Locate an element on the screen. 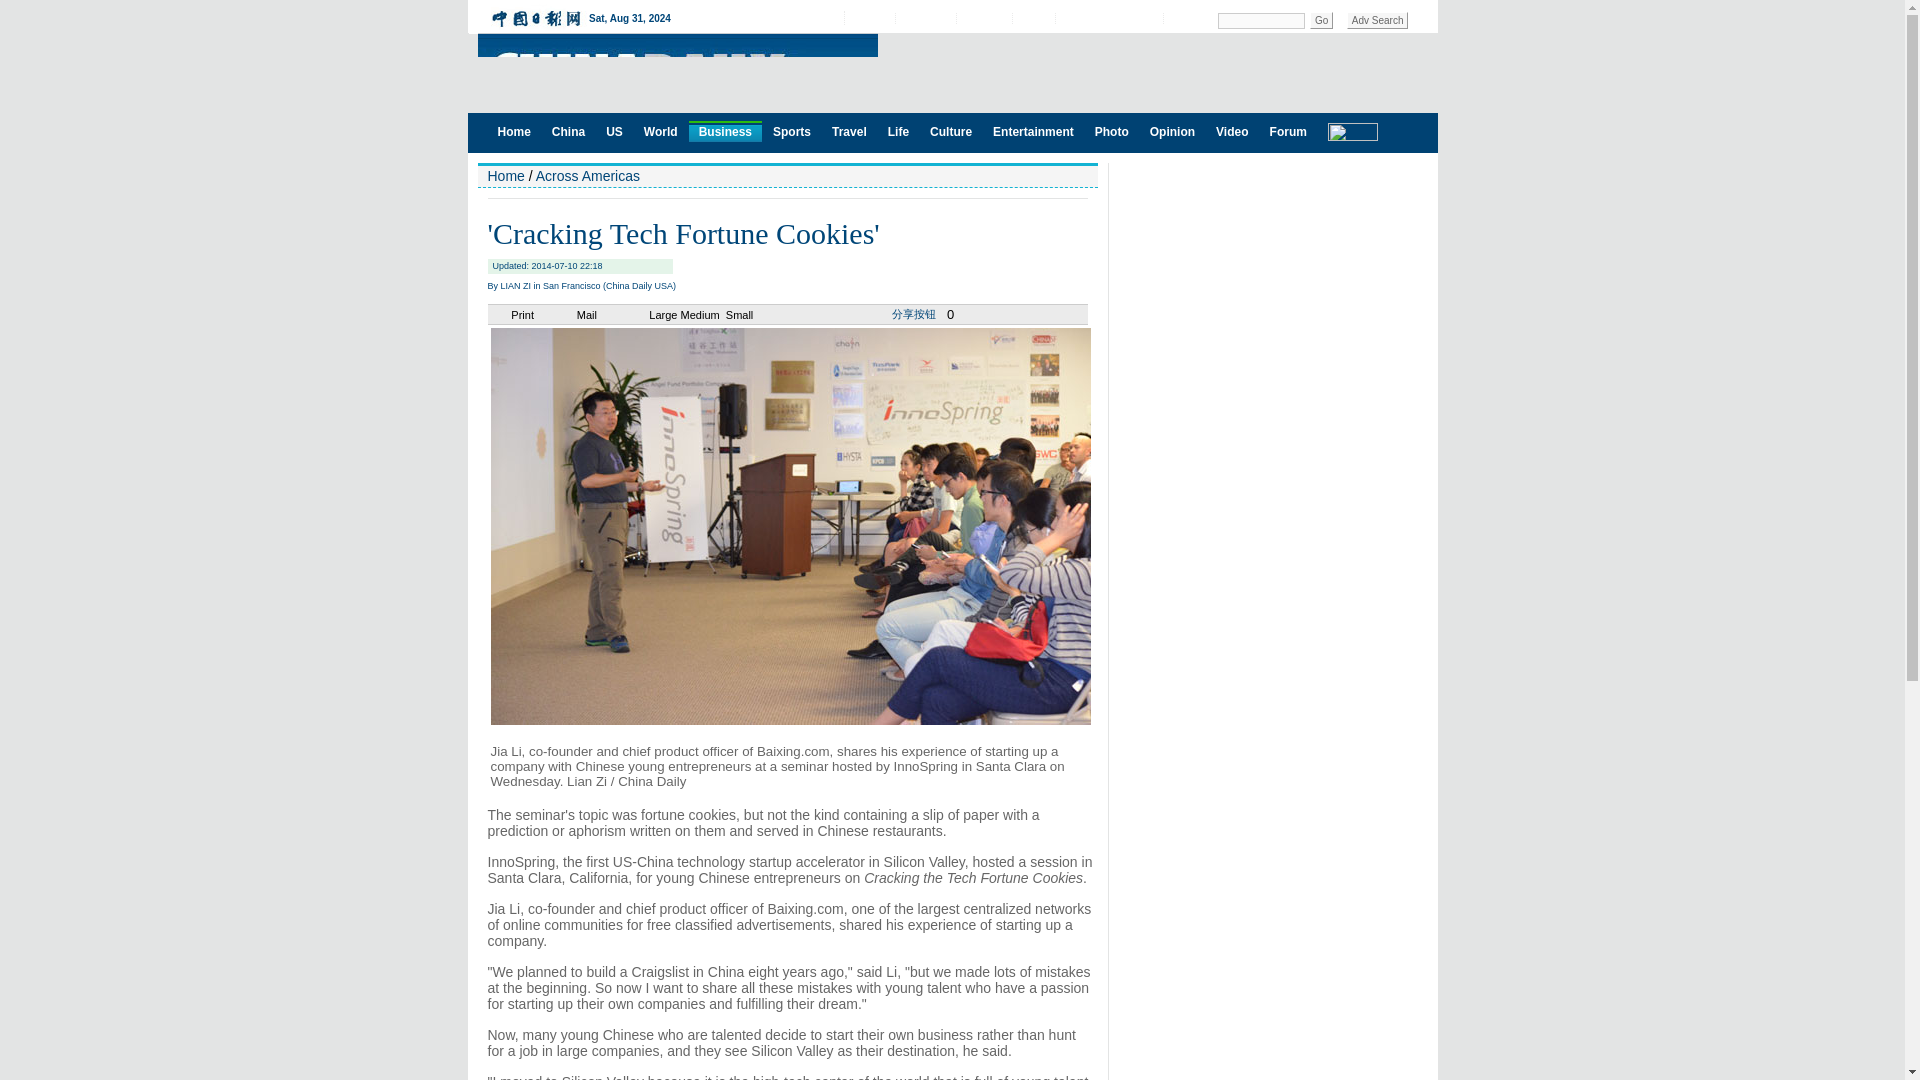 The image size is (1920, 1080). Business is located at coordinates (726, 130).